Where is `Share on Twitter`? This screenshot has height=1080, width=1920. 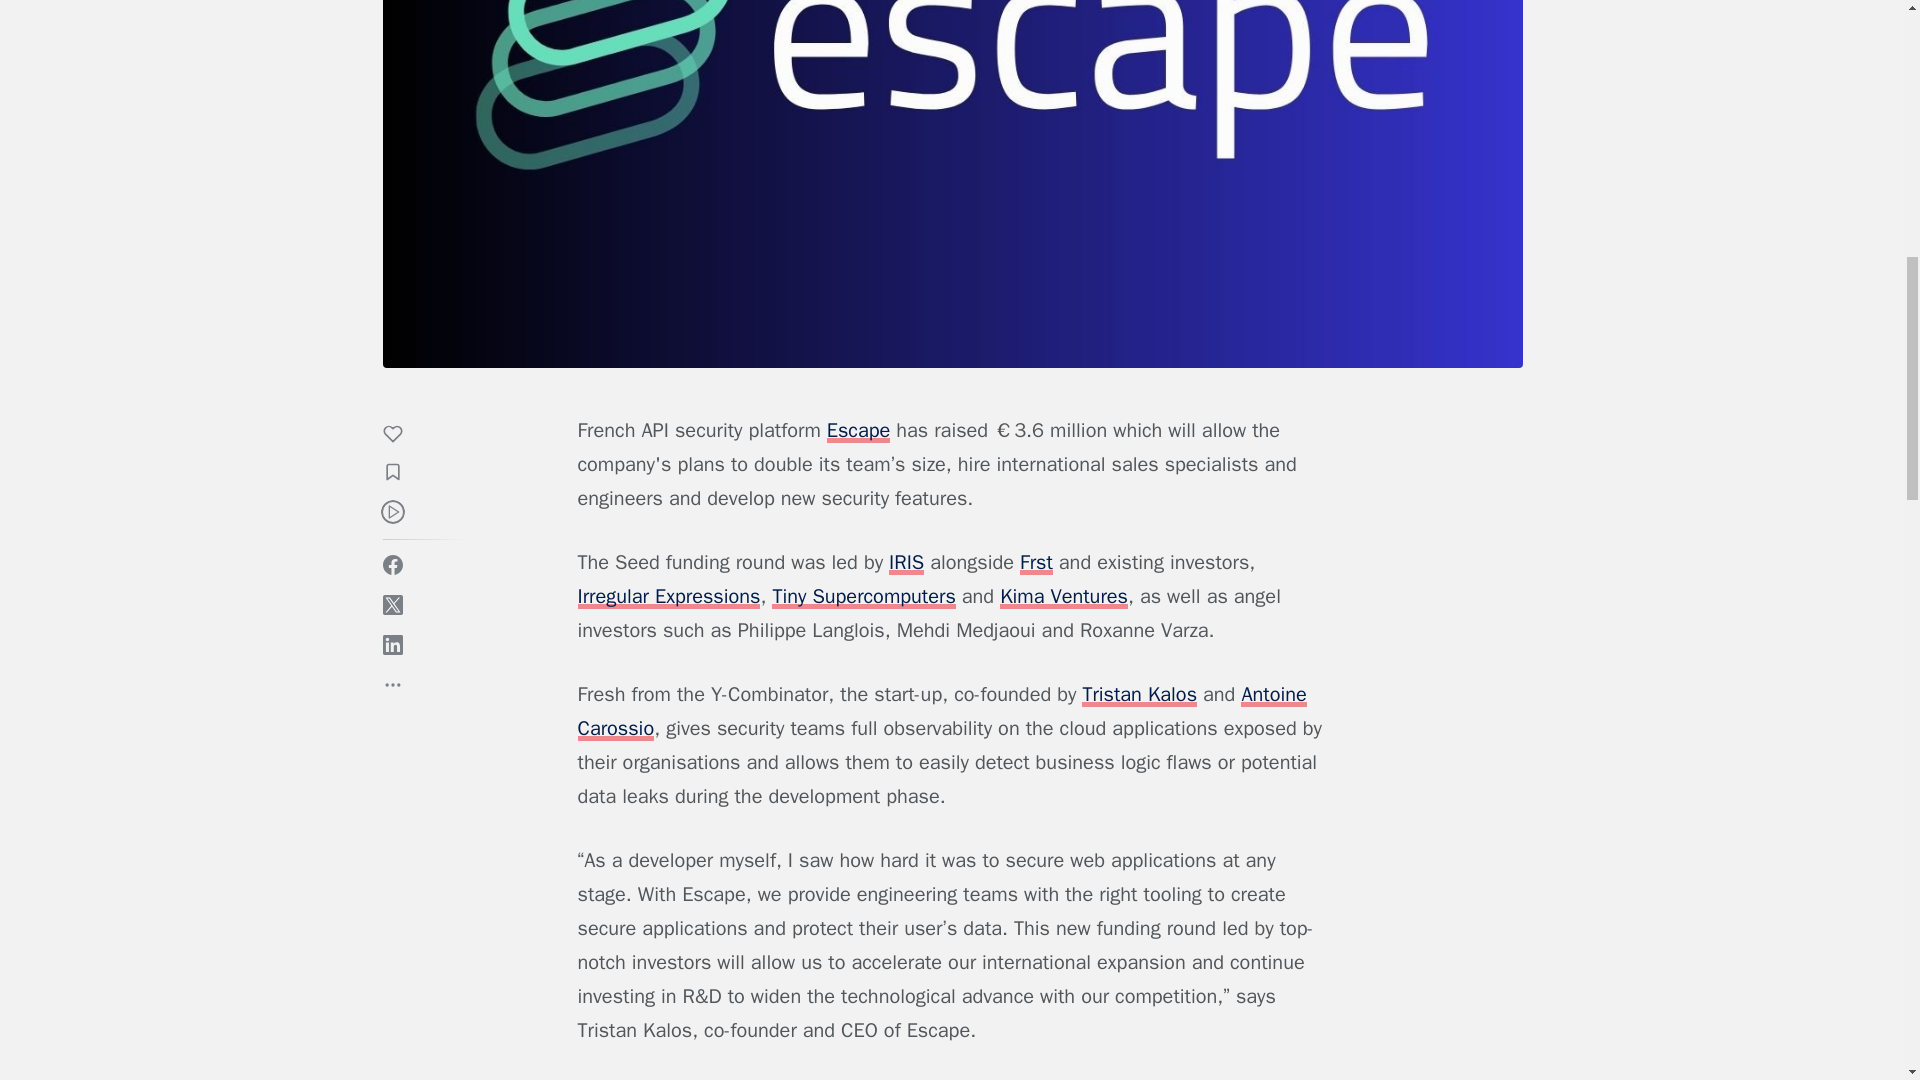
Share on Twitter is located at coordinates (392, 604).